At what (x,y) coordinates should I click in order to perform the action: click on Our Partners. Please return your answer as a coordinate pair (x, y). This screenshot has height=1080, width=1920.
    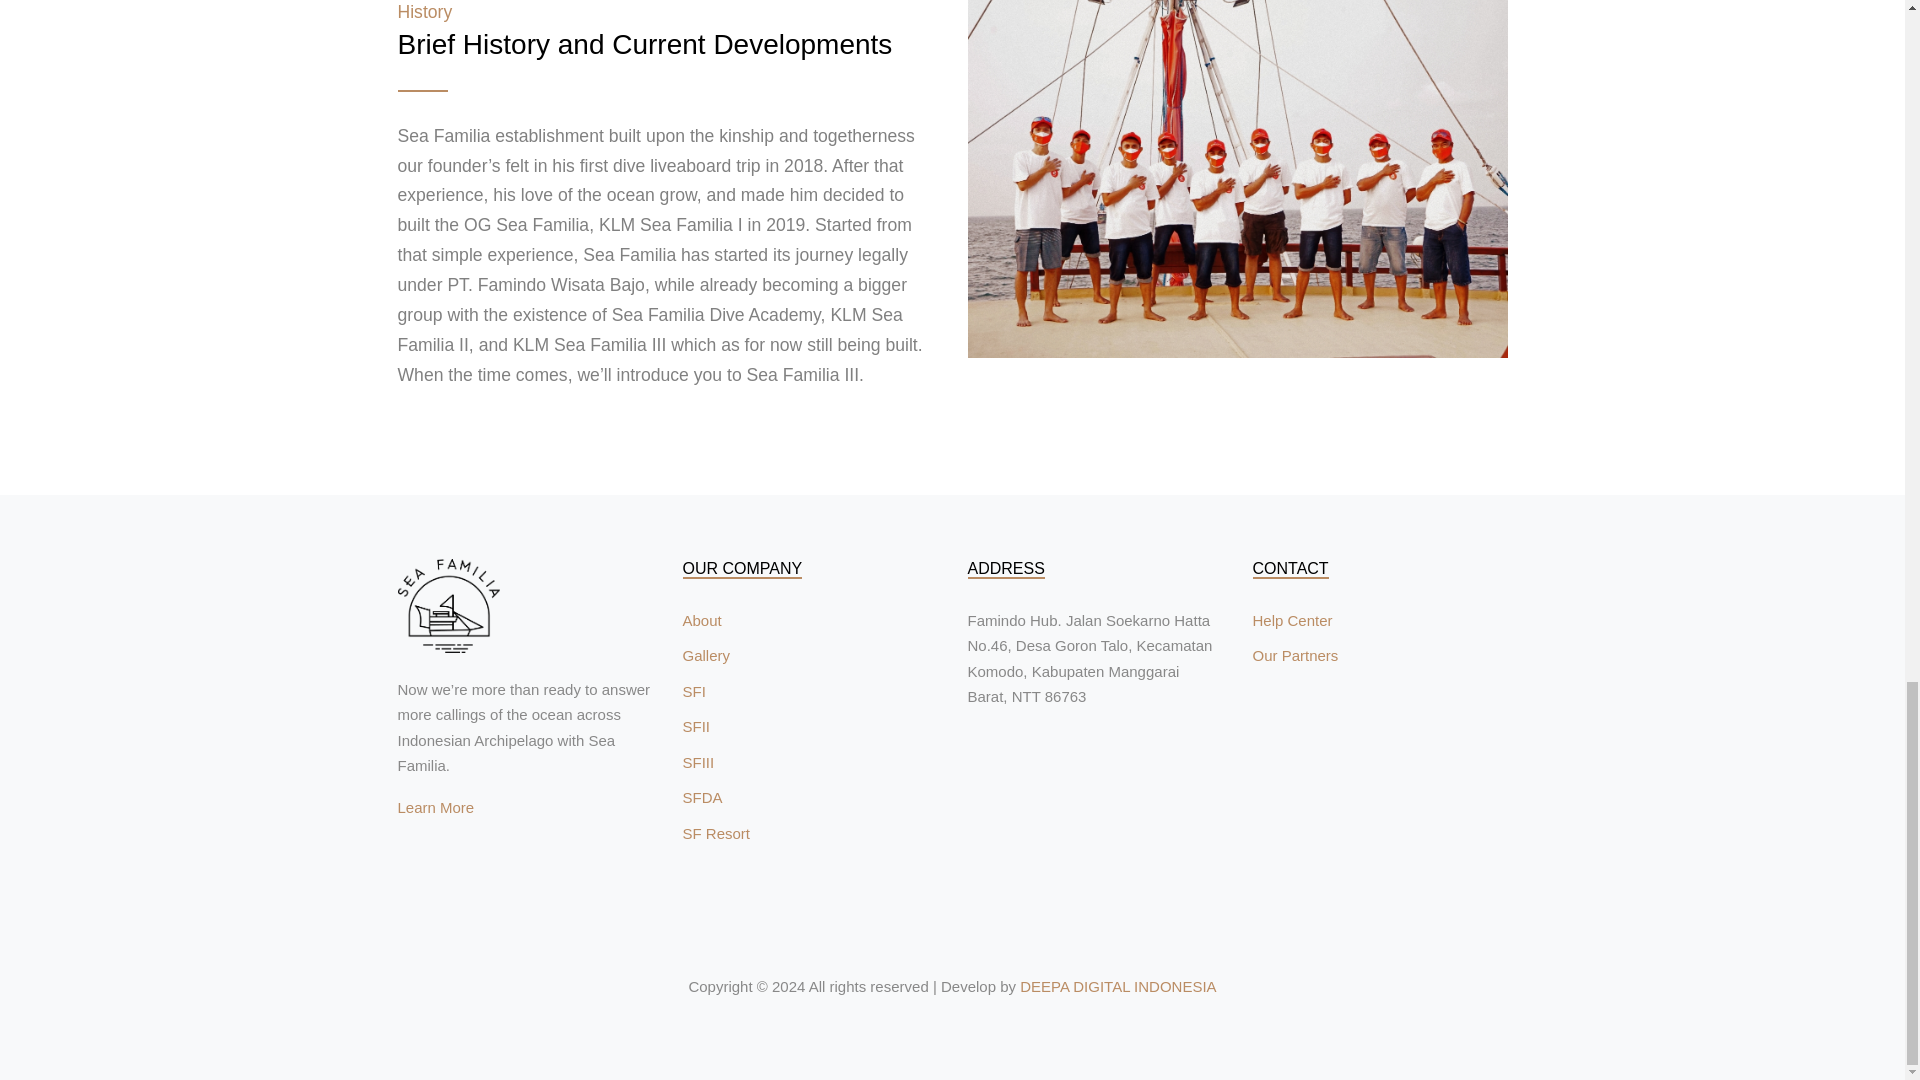
    Looking at the image, I should click on (1294, 655).